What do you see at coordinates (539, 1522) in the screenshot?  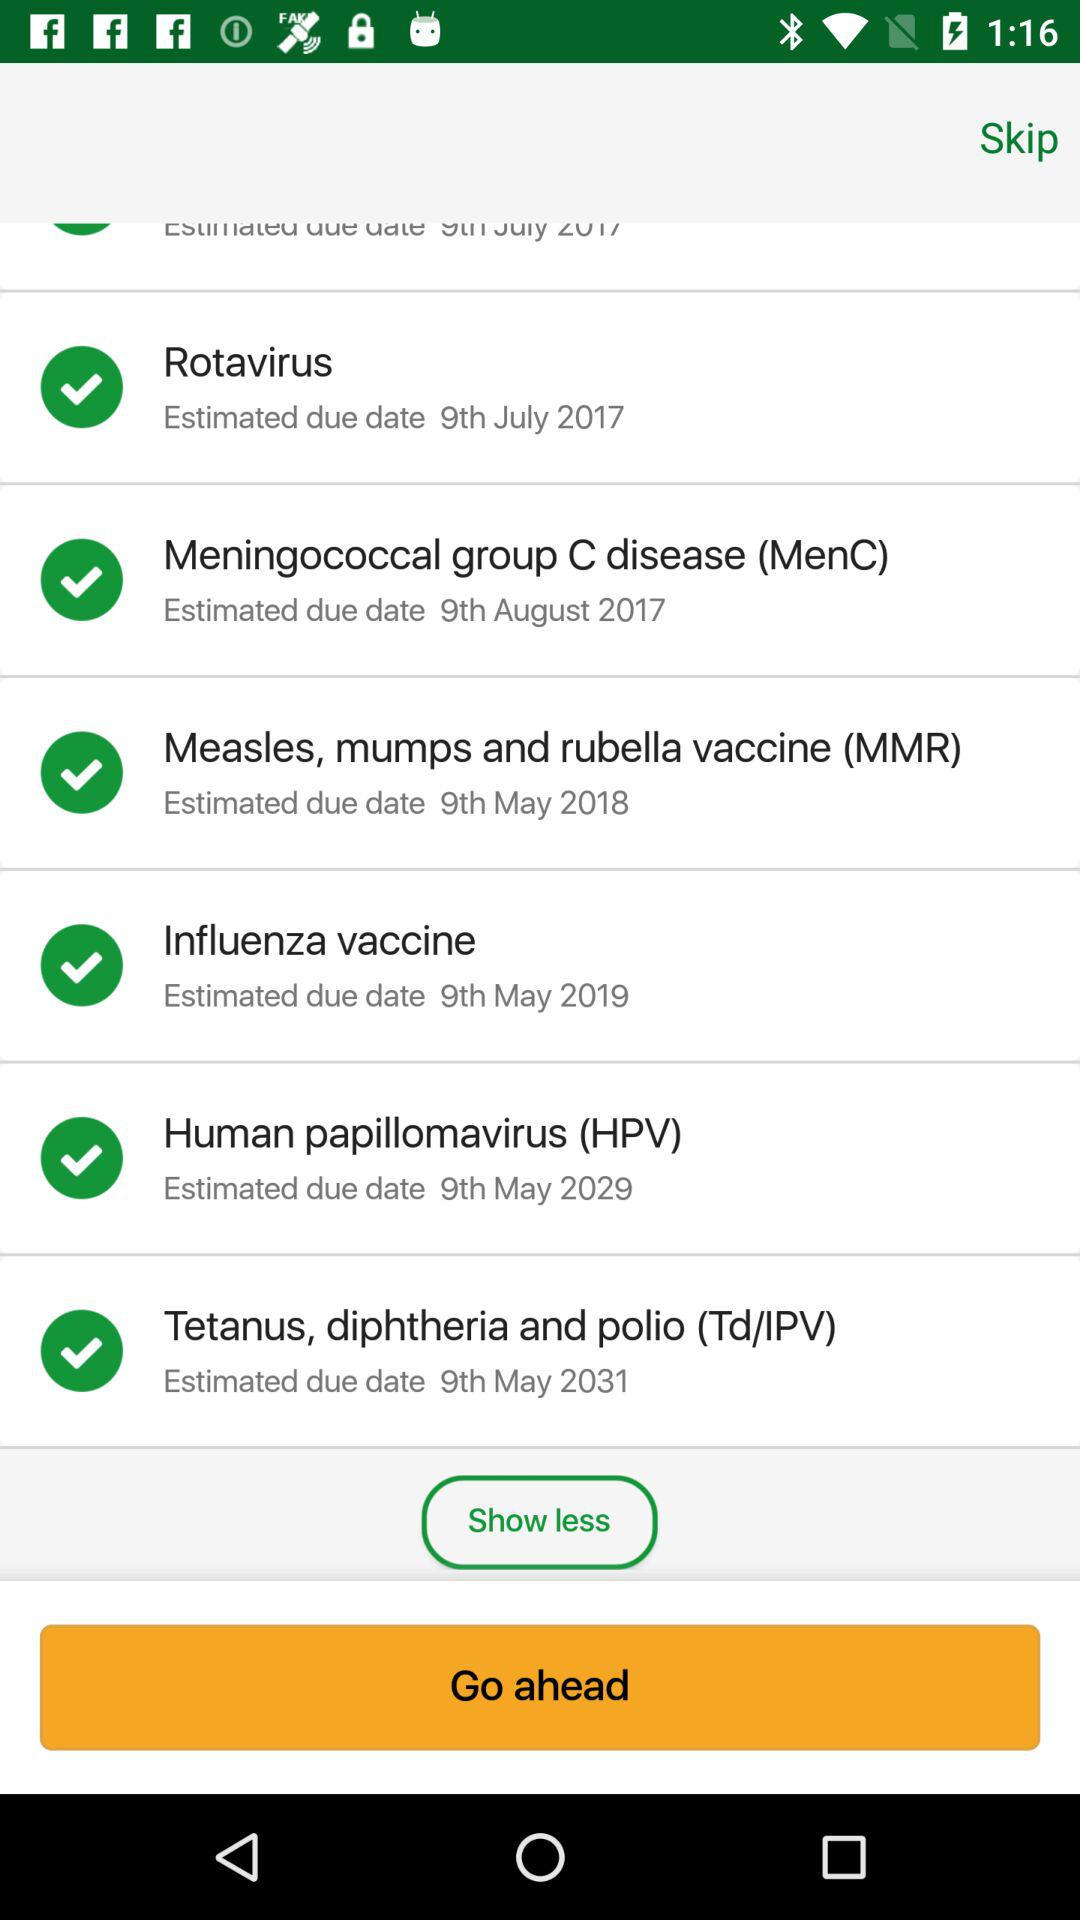 I see `scroll to show less` at bounding box center [539, 1522].